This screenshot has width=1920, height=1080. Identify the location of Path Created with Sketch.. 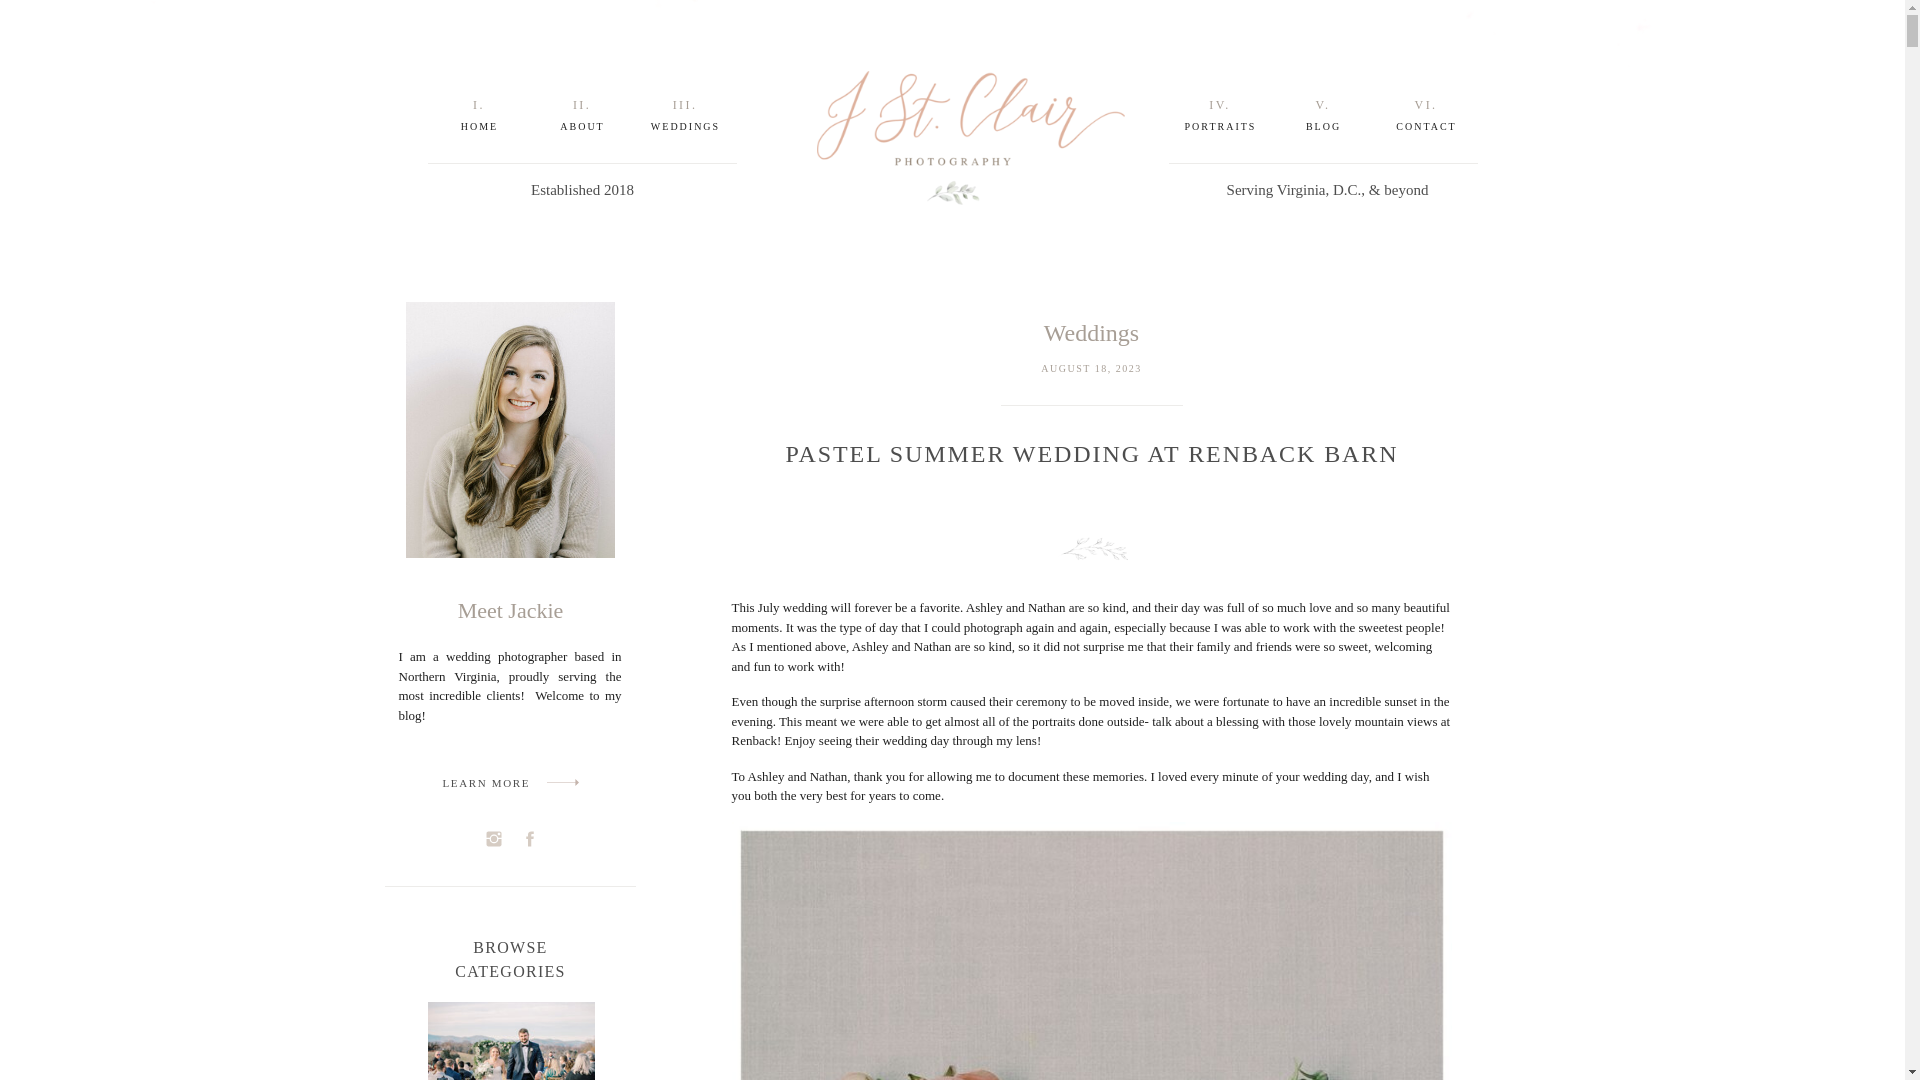
(561, 782).